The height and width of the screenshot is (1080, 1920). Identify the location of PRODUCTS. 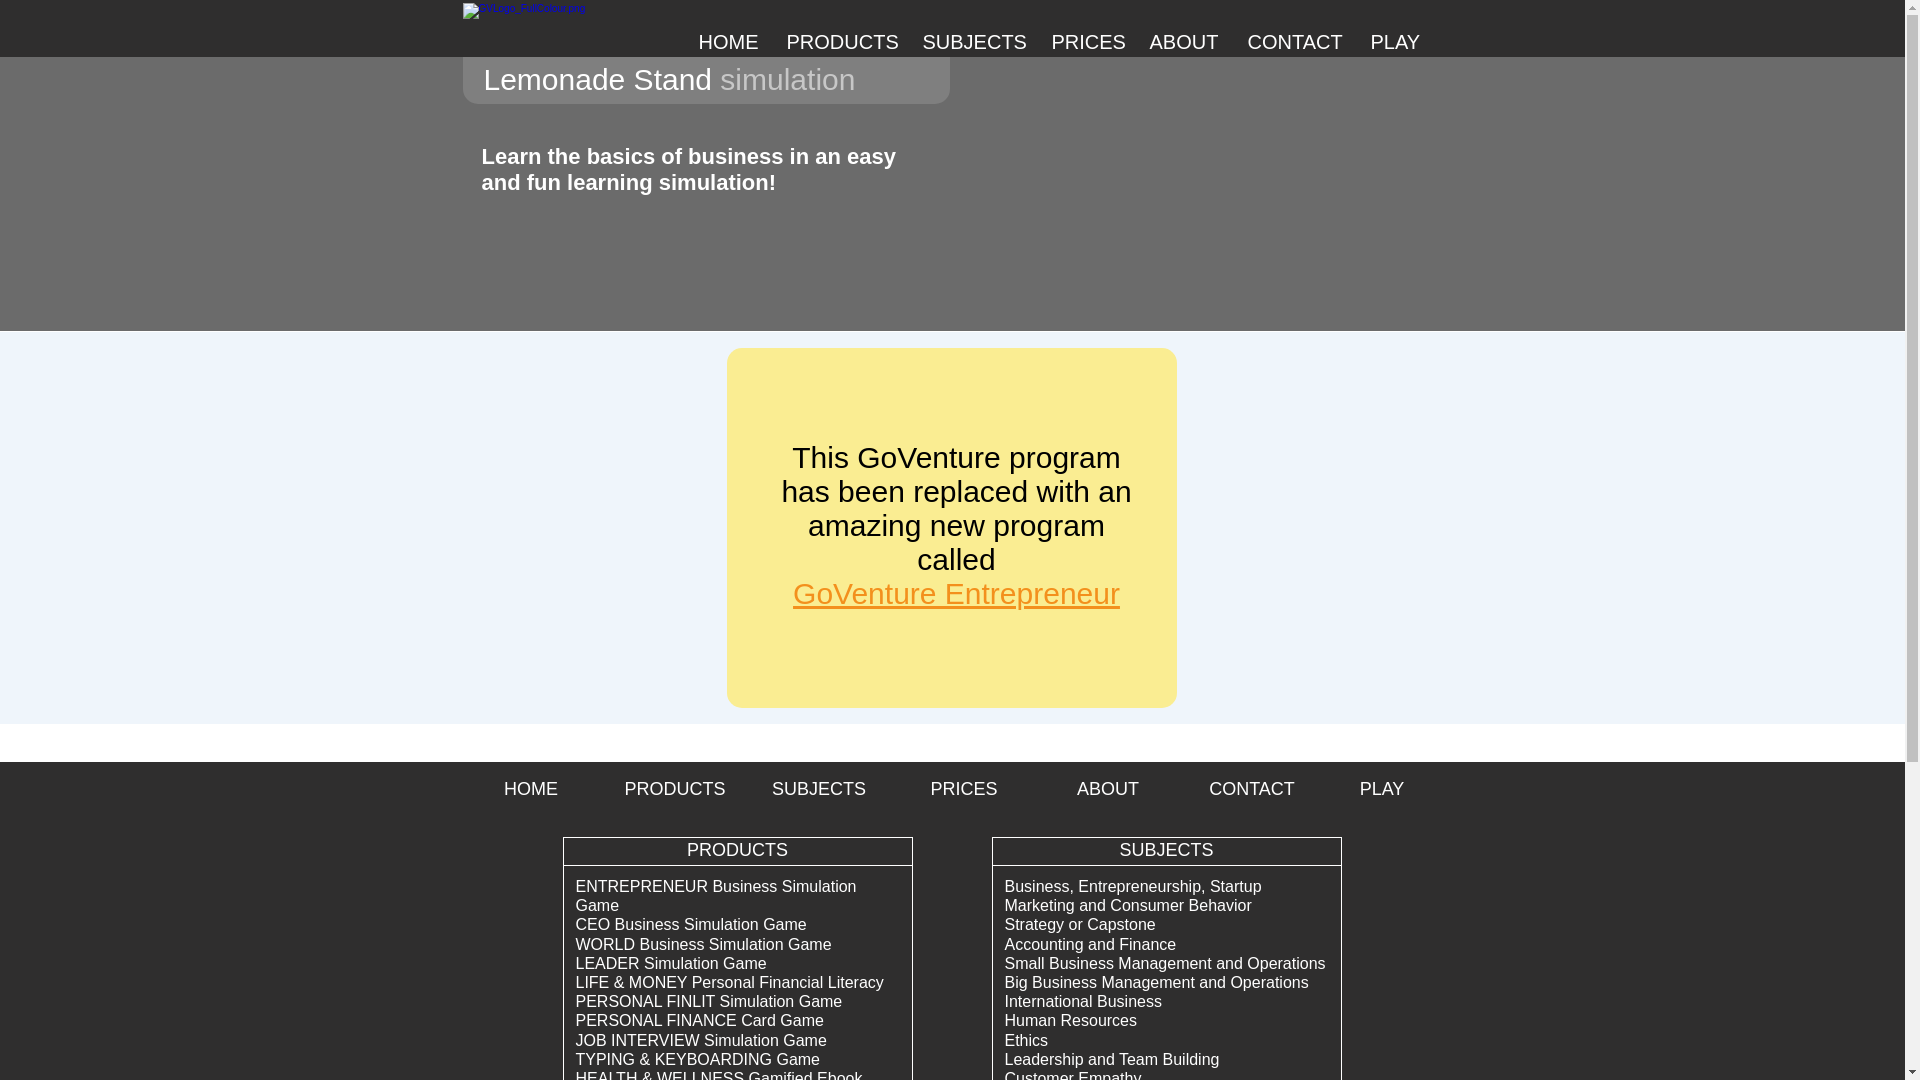
(674, 788).